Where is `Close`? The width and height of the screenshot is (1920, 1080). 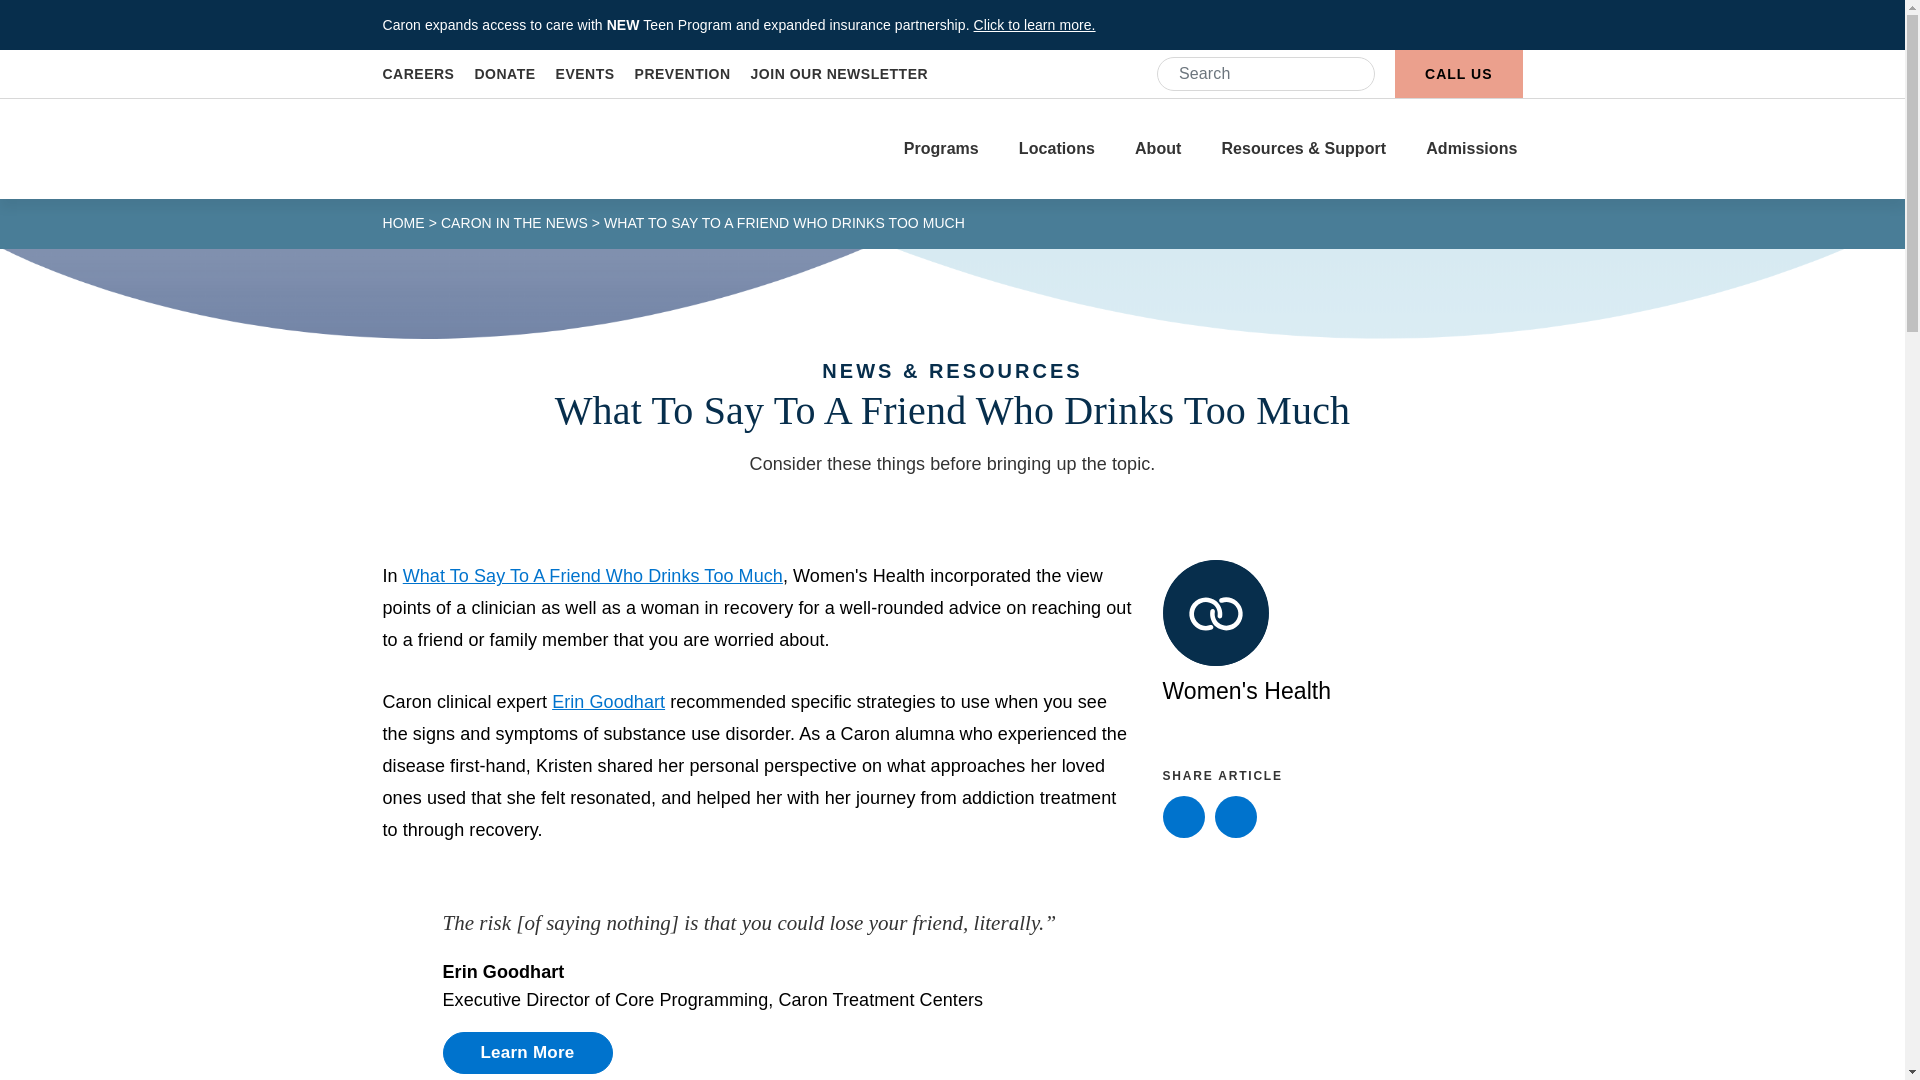
Close is located at coordinates (1514, 24).